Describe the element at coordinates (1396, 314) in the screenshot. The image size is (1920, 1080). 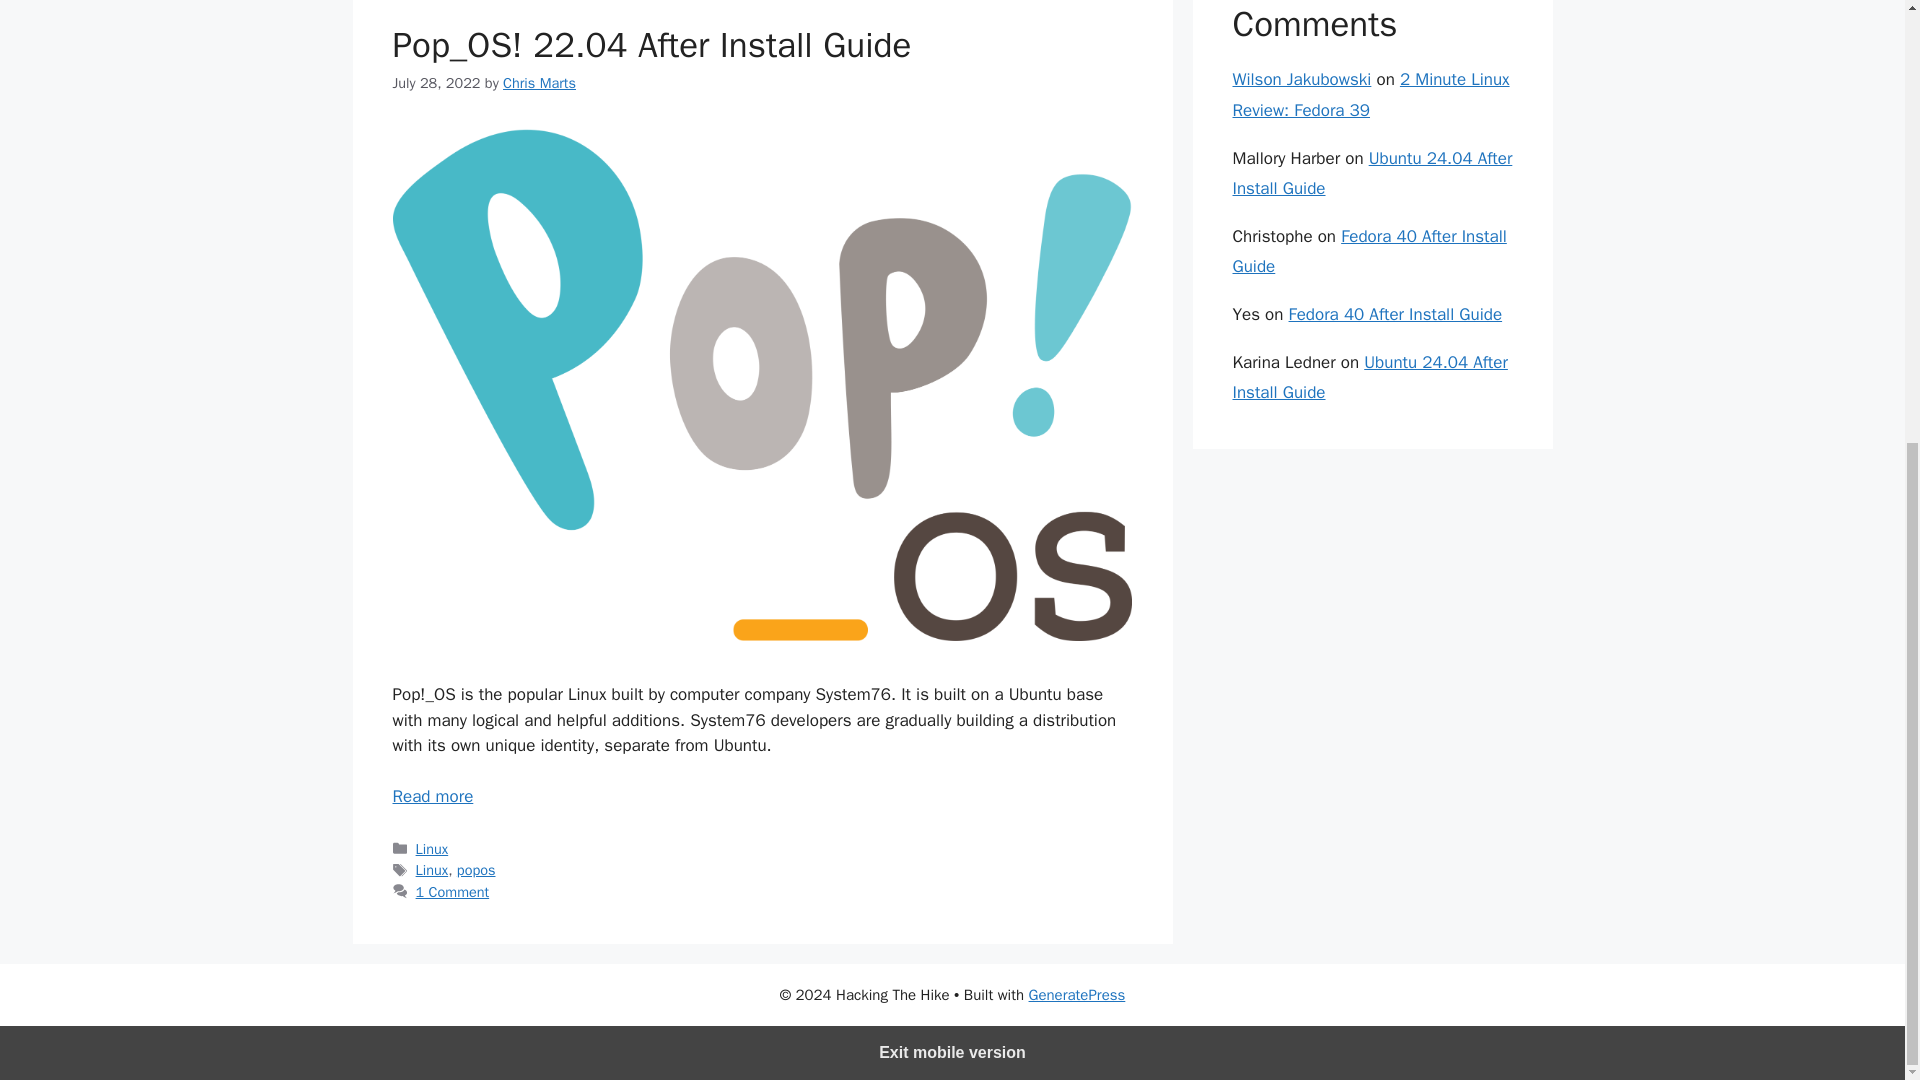
I see `Fedora 40 After Install Guide` at that location.